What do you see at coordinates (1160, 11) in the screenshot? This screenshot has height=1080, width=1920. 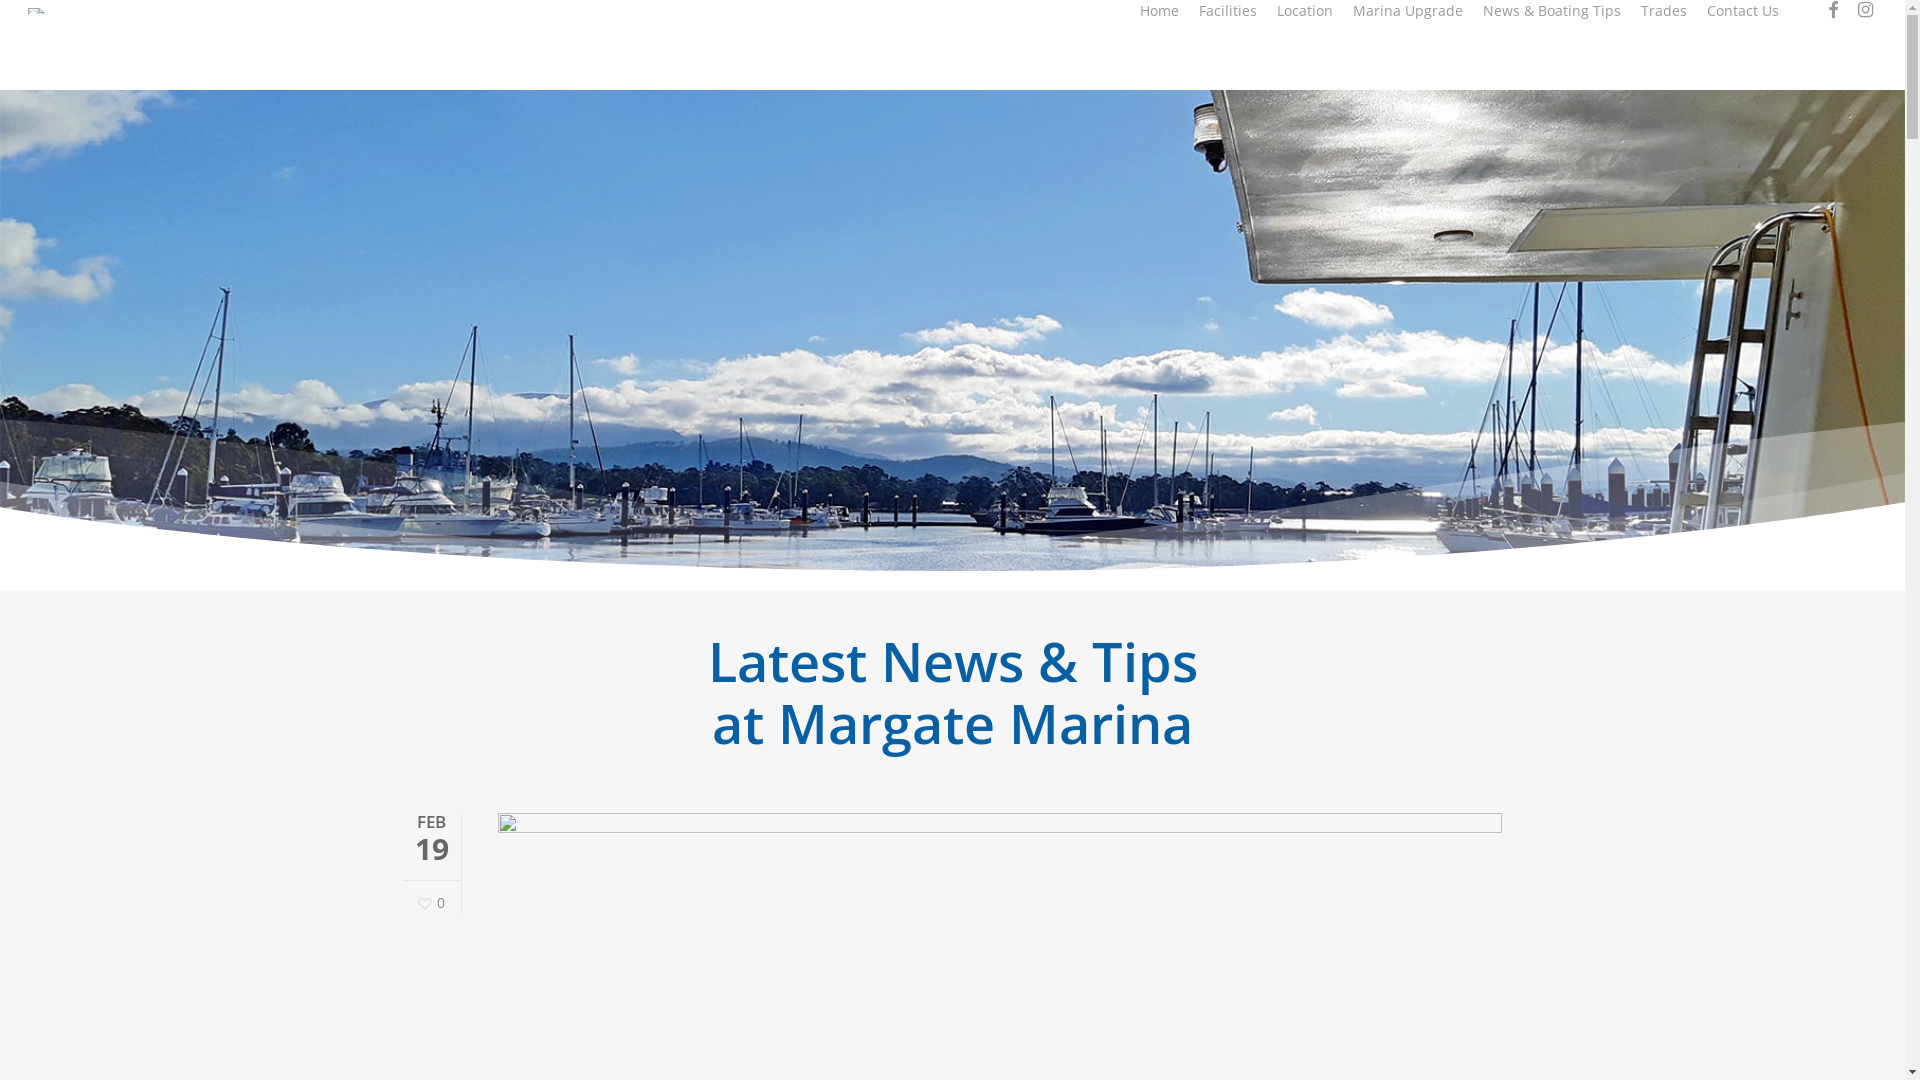 I see `Home` at bounding box center [1160, 11].